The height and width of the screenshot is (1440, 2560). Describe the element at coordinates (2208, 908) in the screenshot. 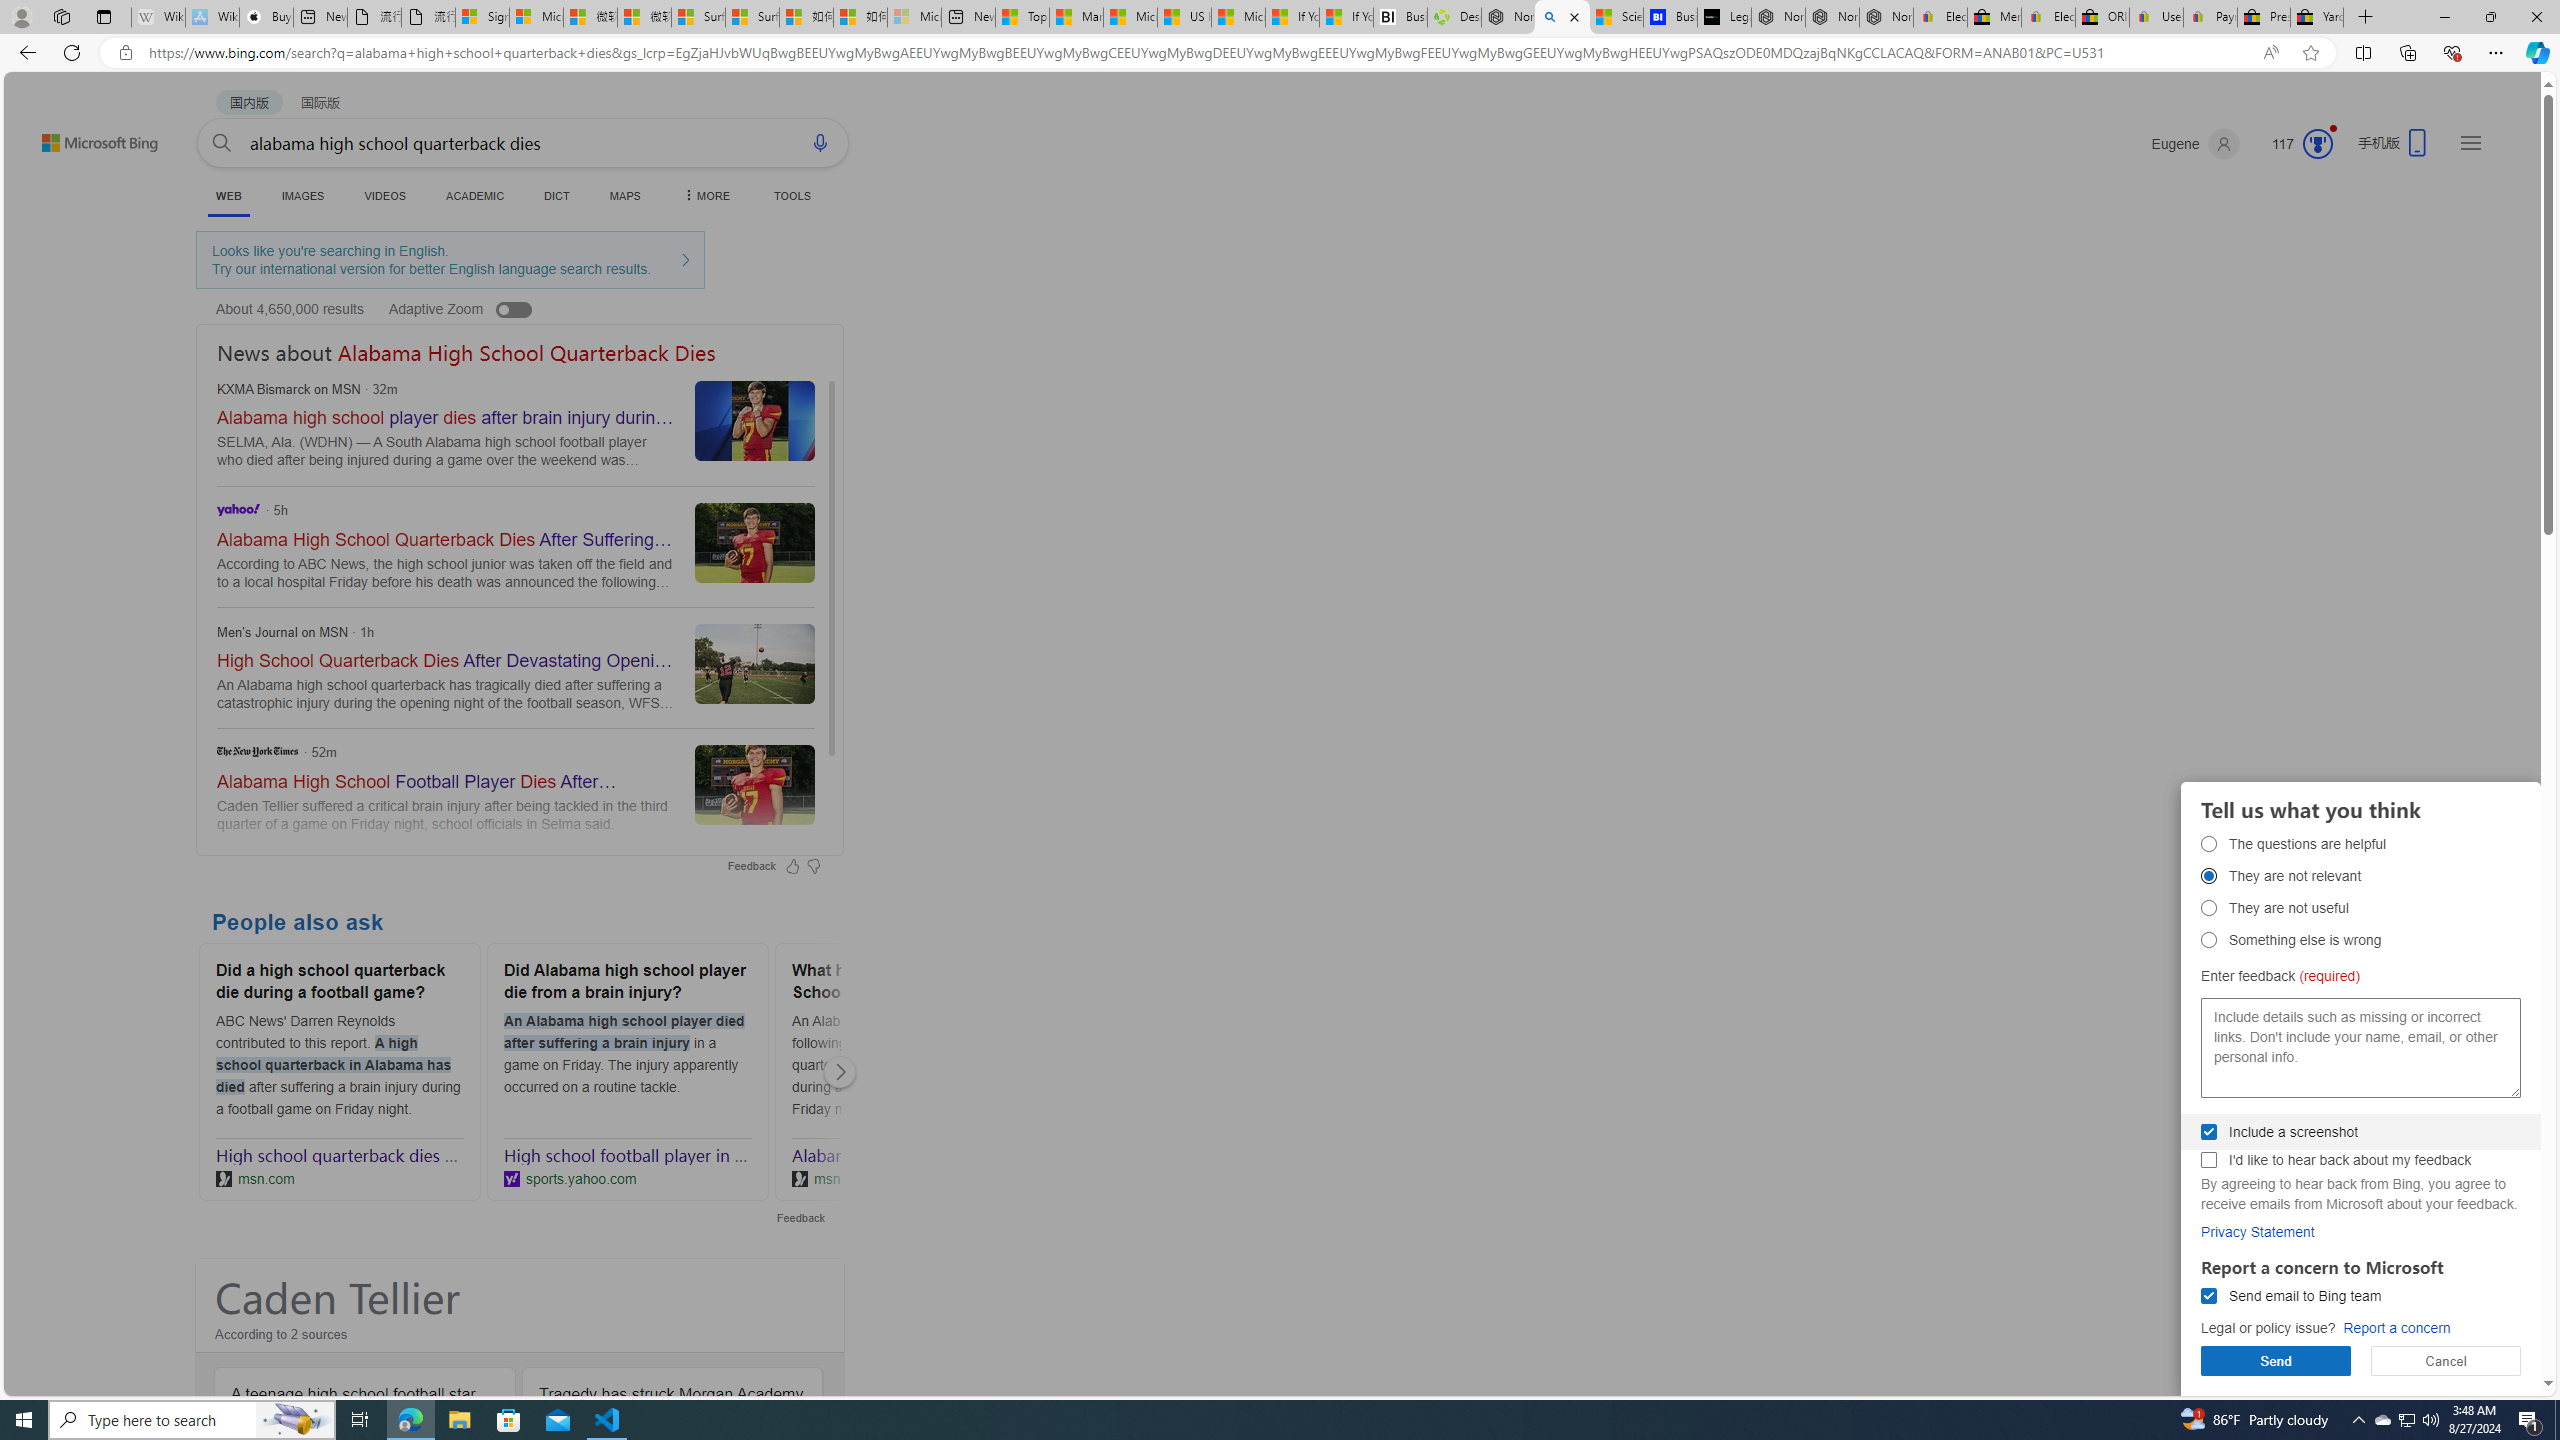

I see `AutomationID: fbpgdgnothelp` at that location.